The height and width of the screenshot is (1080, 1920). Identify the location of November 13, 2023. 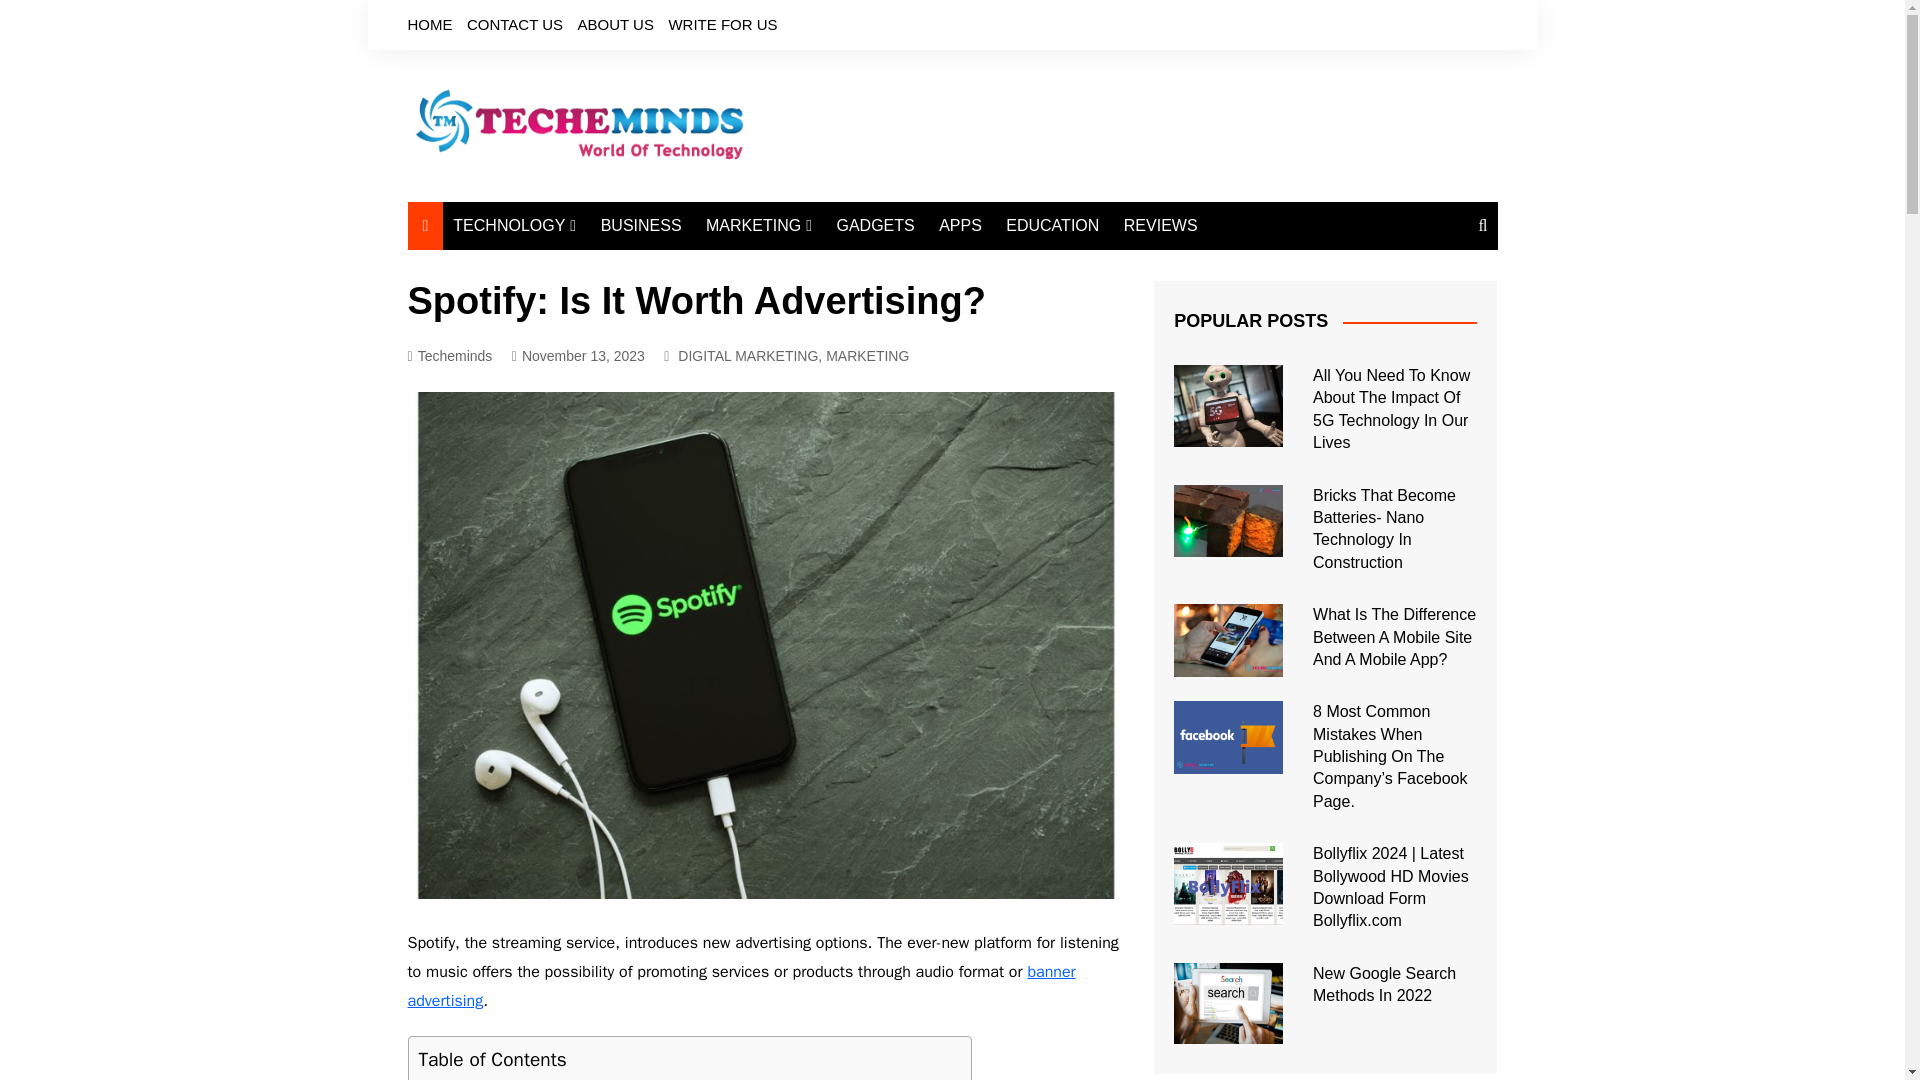
(578, 356).